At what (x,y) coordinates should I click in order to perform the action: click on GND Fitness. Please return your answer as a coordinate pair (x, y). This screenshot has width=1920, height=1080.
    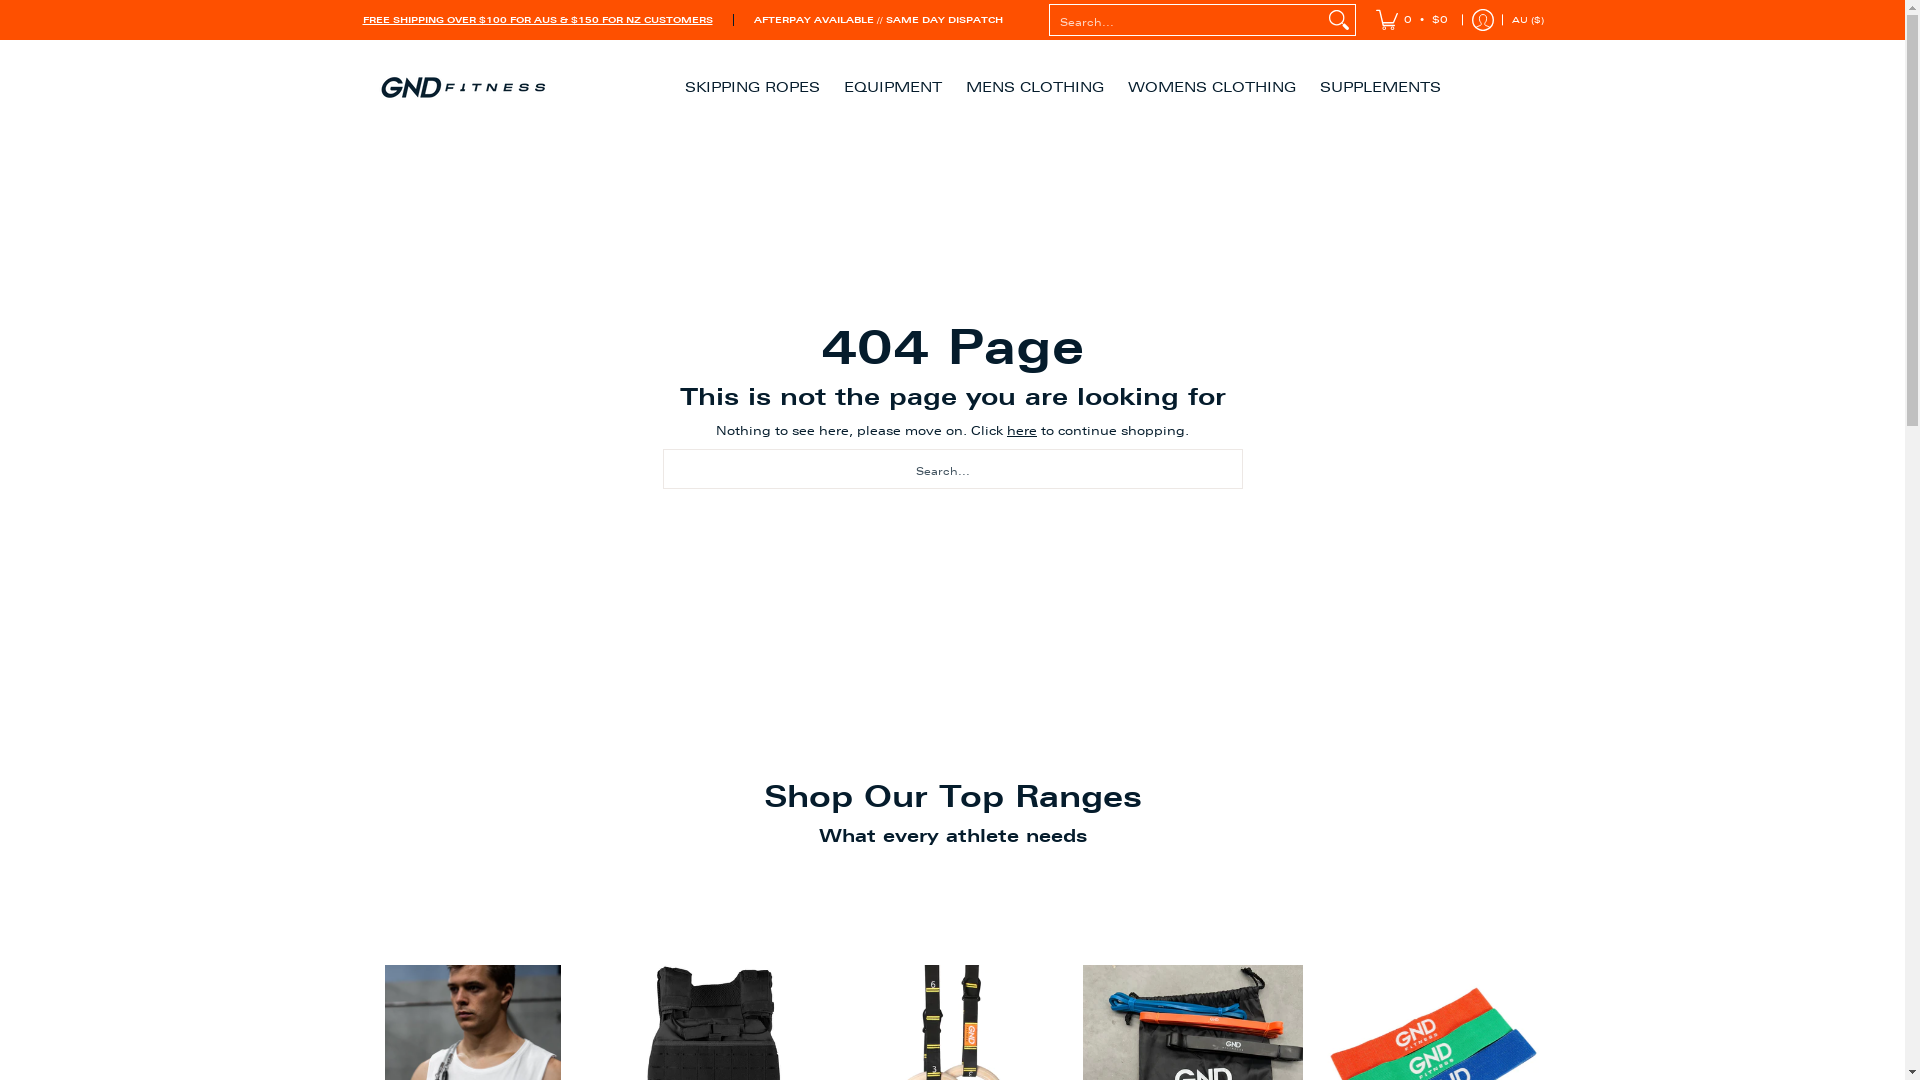
    Looking at the image, I should click on (462, 88).